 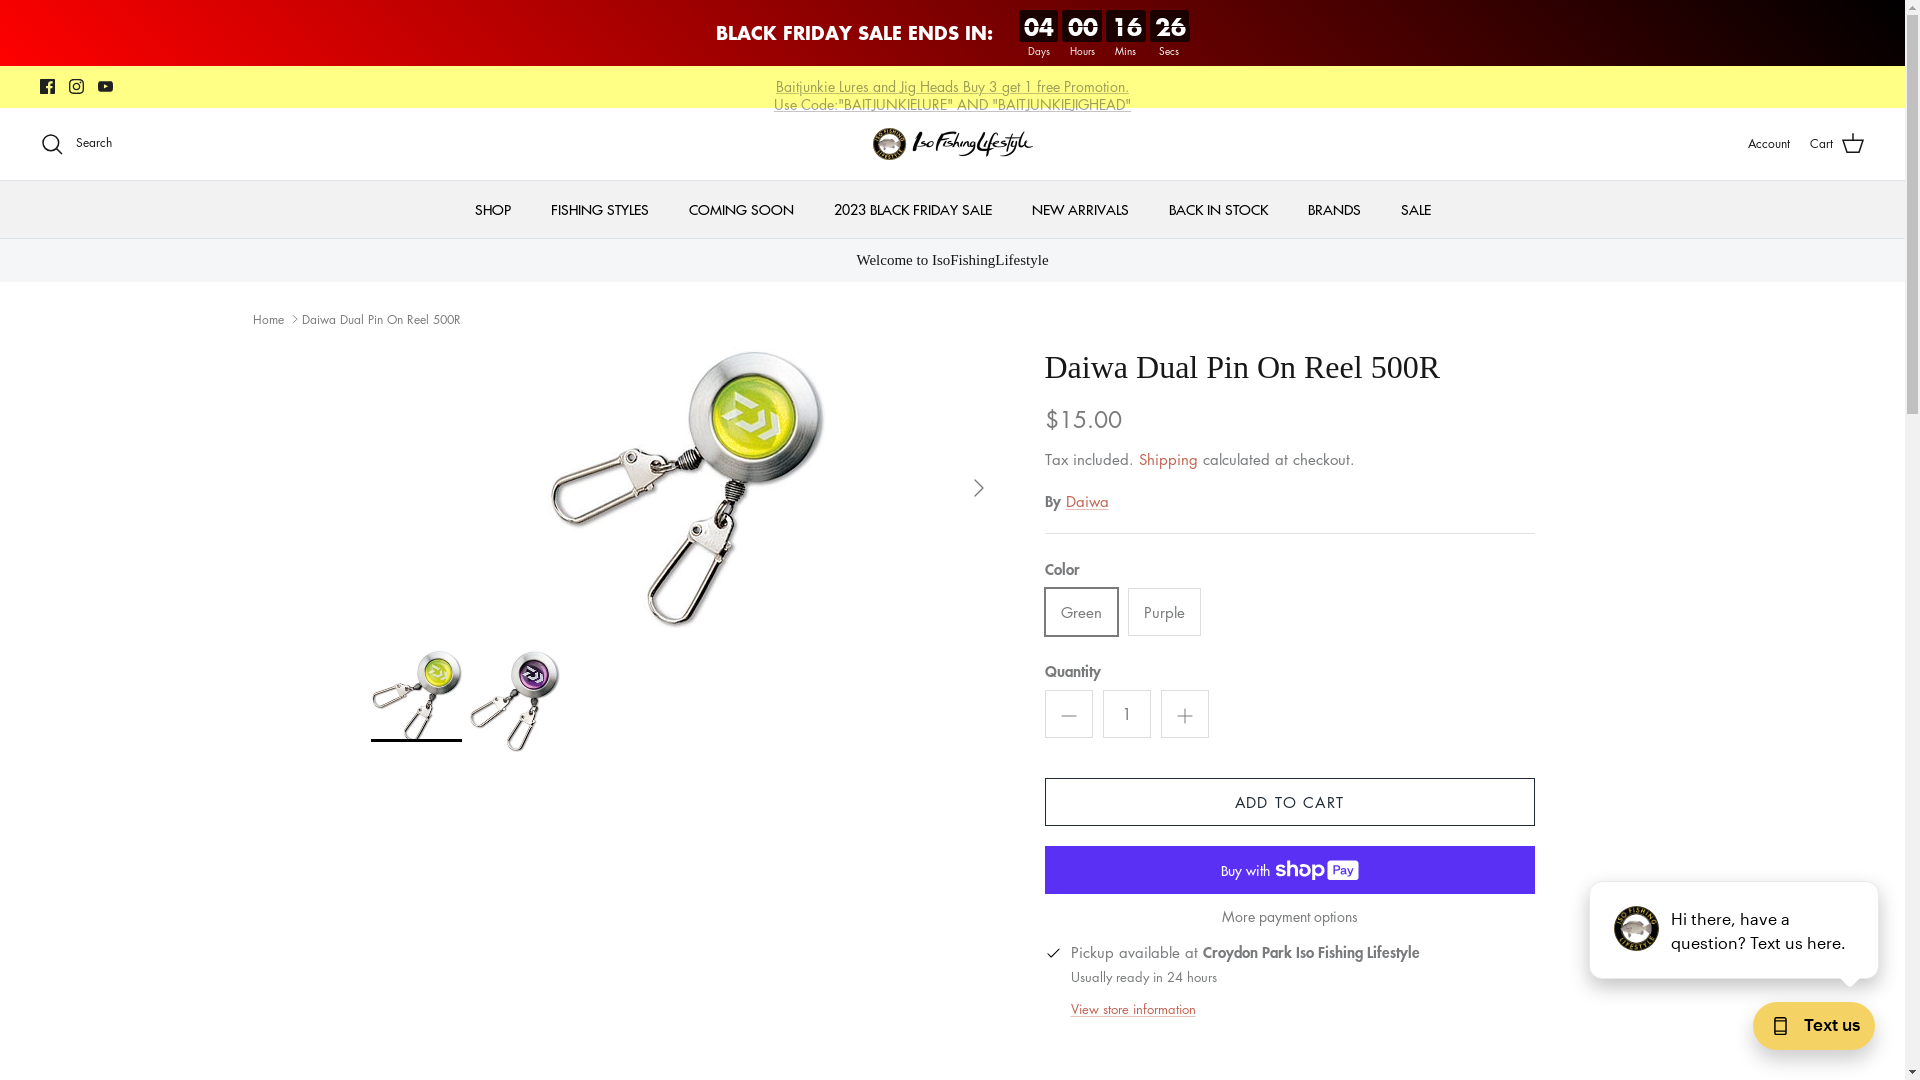 What do you see at coordinates (48, 86) in the screenshot?
I see `Facebook` at bounding box center [48, 86].